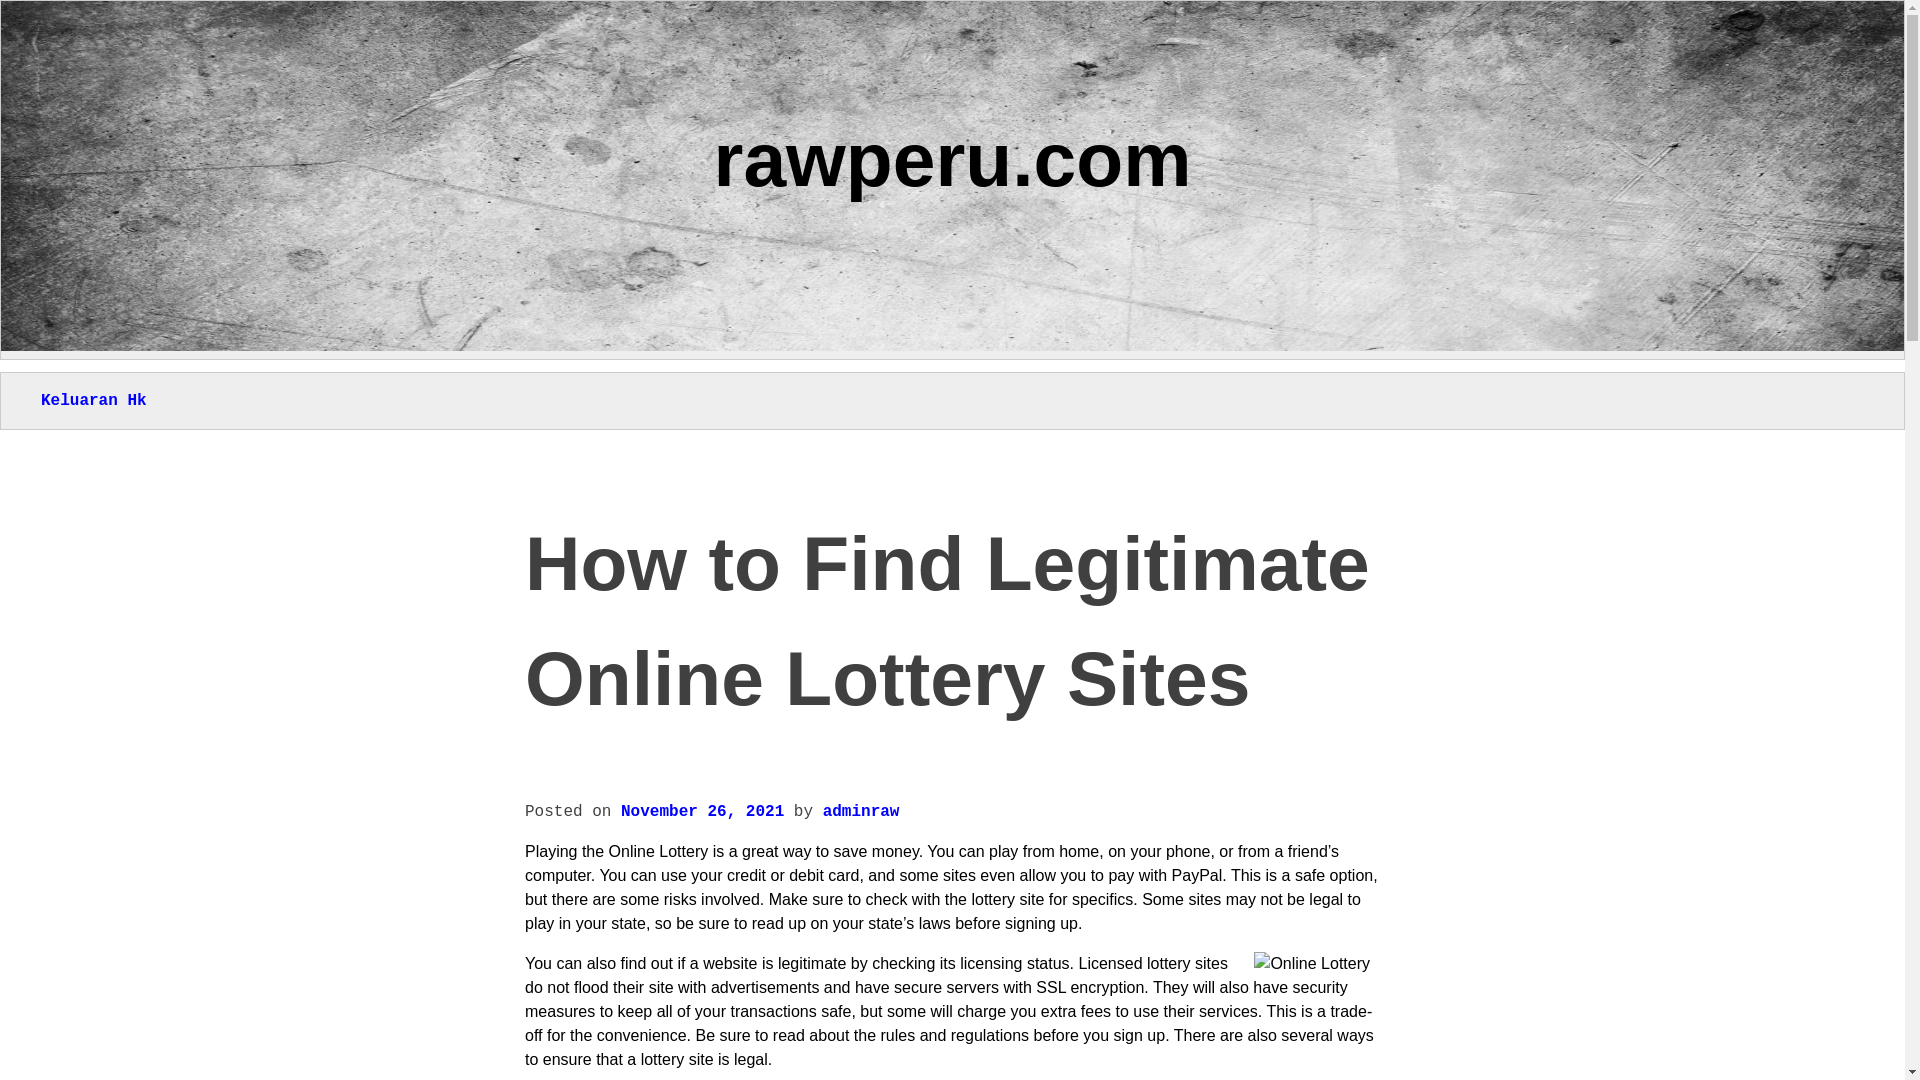  I want to click on adminraw, so click(862, 812).